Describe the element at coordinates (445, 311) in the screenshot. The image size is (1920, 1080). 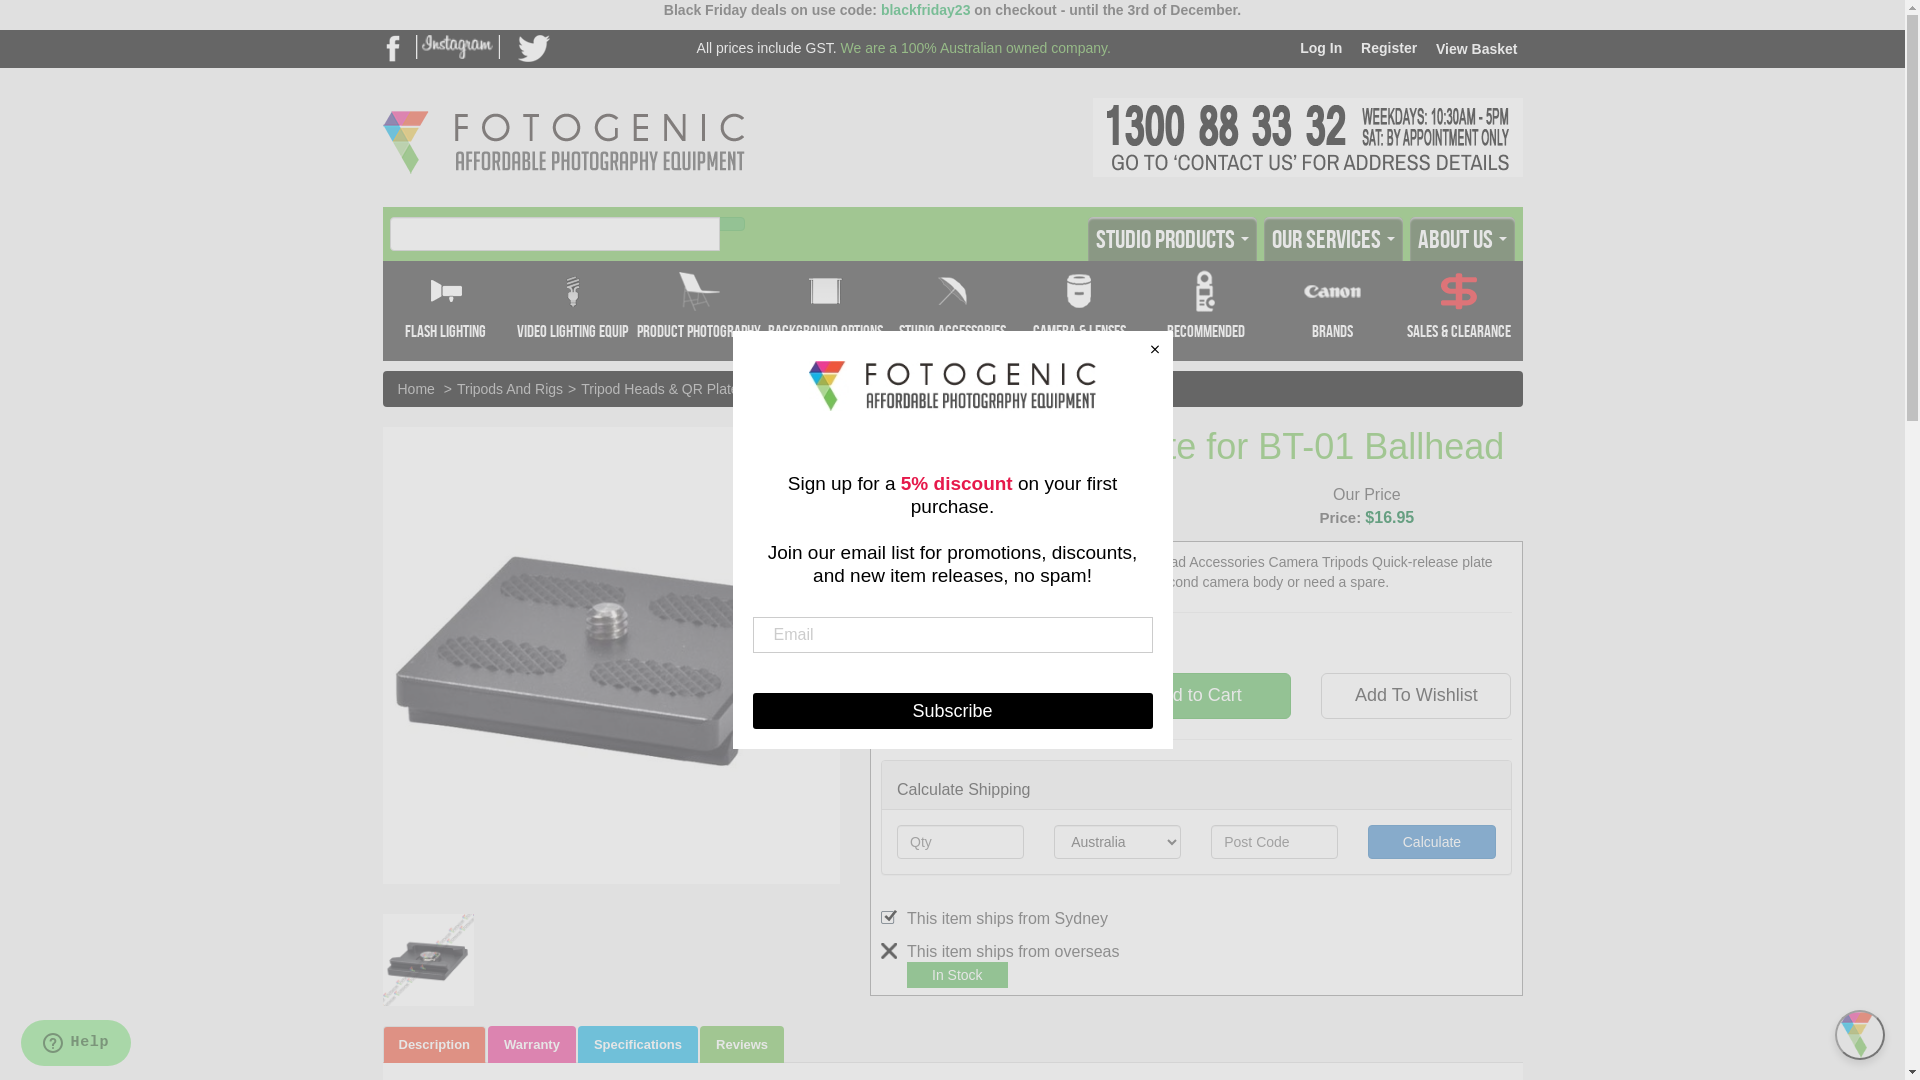
I see `Flash Lighting` at that location.